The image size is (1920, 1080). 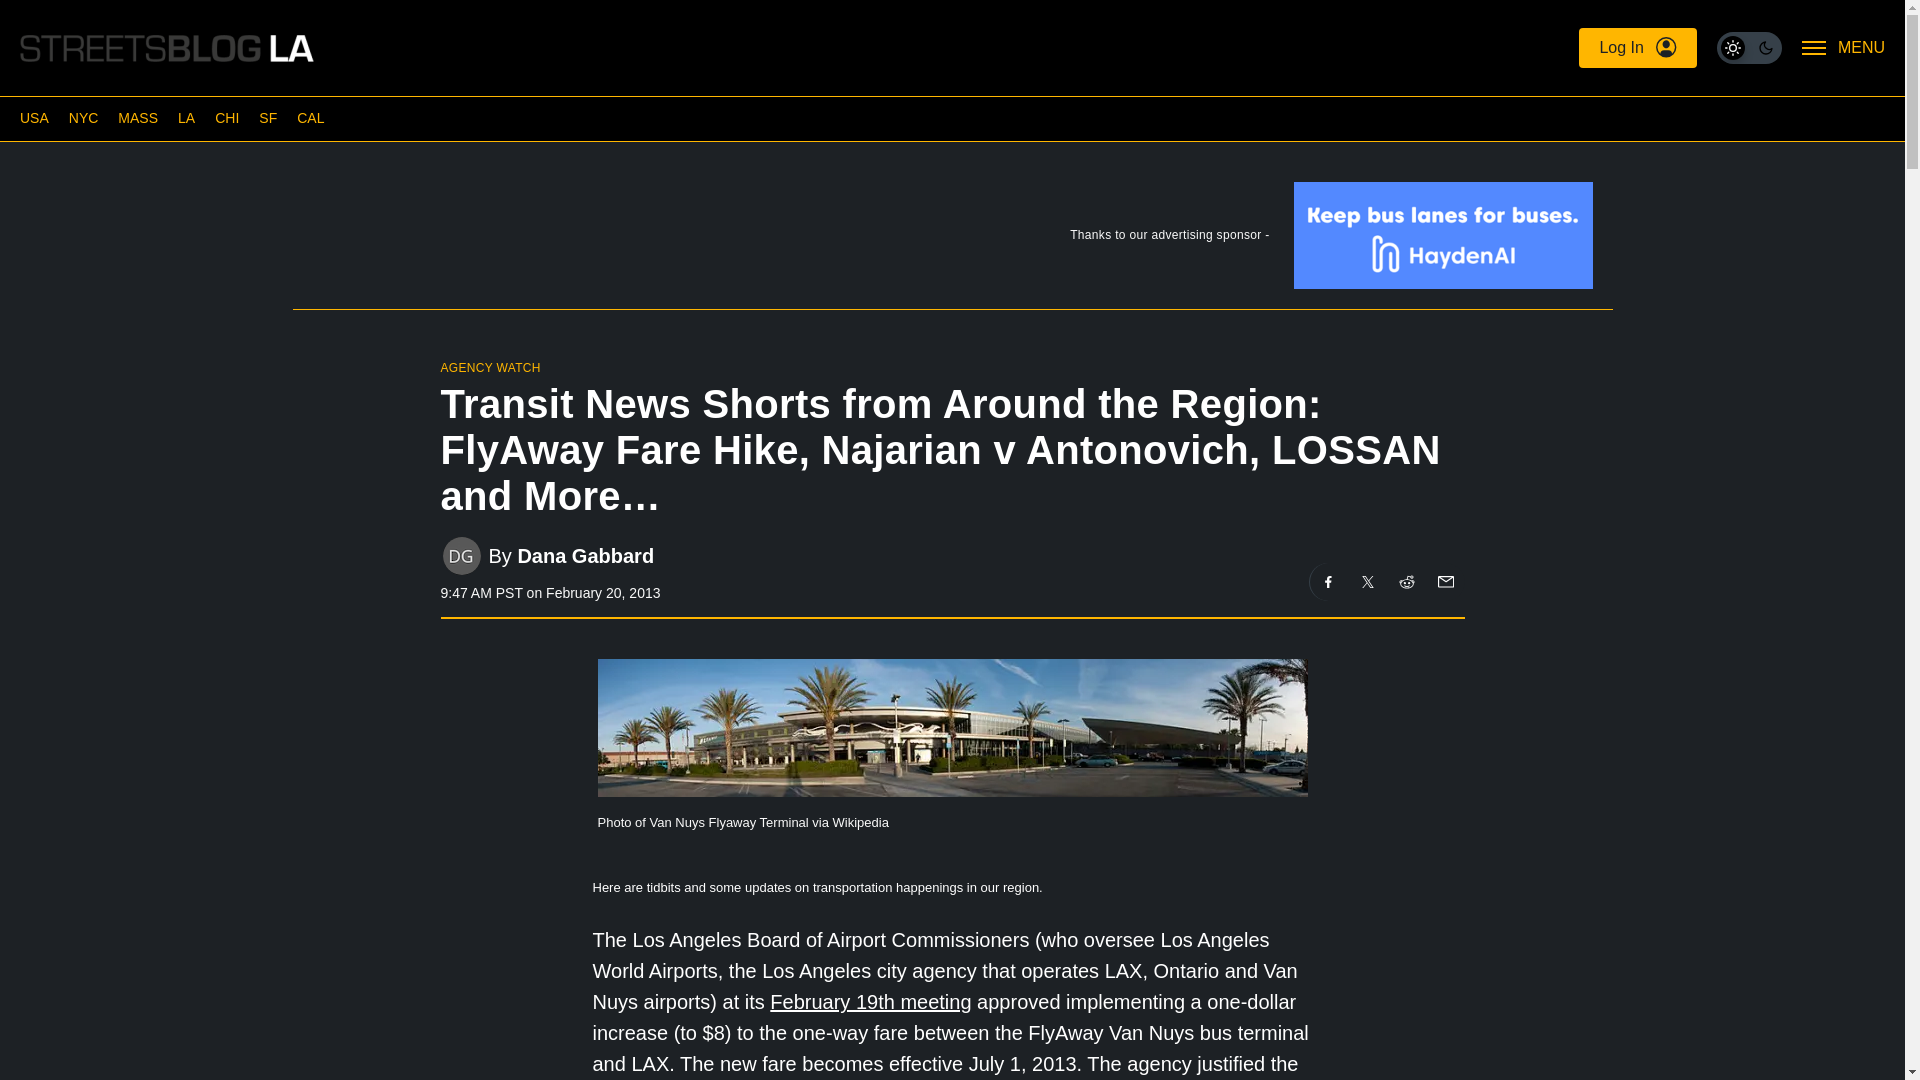 What do you see at coordinates (489, 367) in the screenshot?
I see `AGENCY WATCH` at bounding box center [489, 367].